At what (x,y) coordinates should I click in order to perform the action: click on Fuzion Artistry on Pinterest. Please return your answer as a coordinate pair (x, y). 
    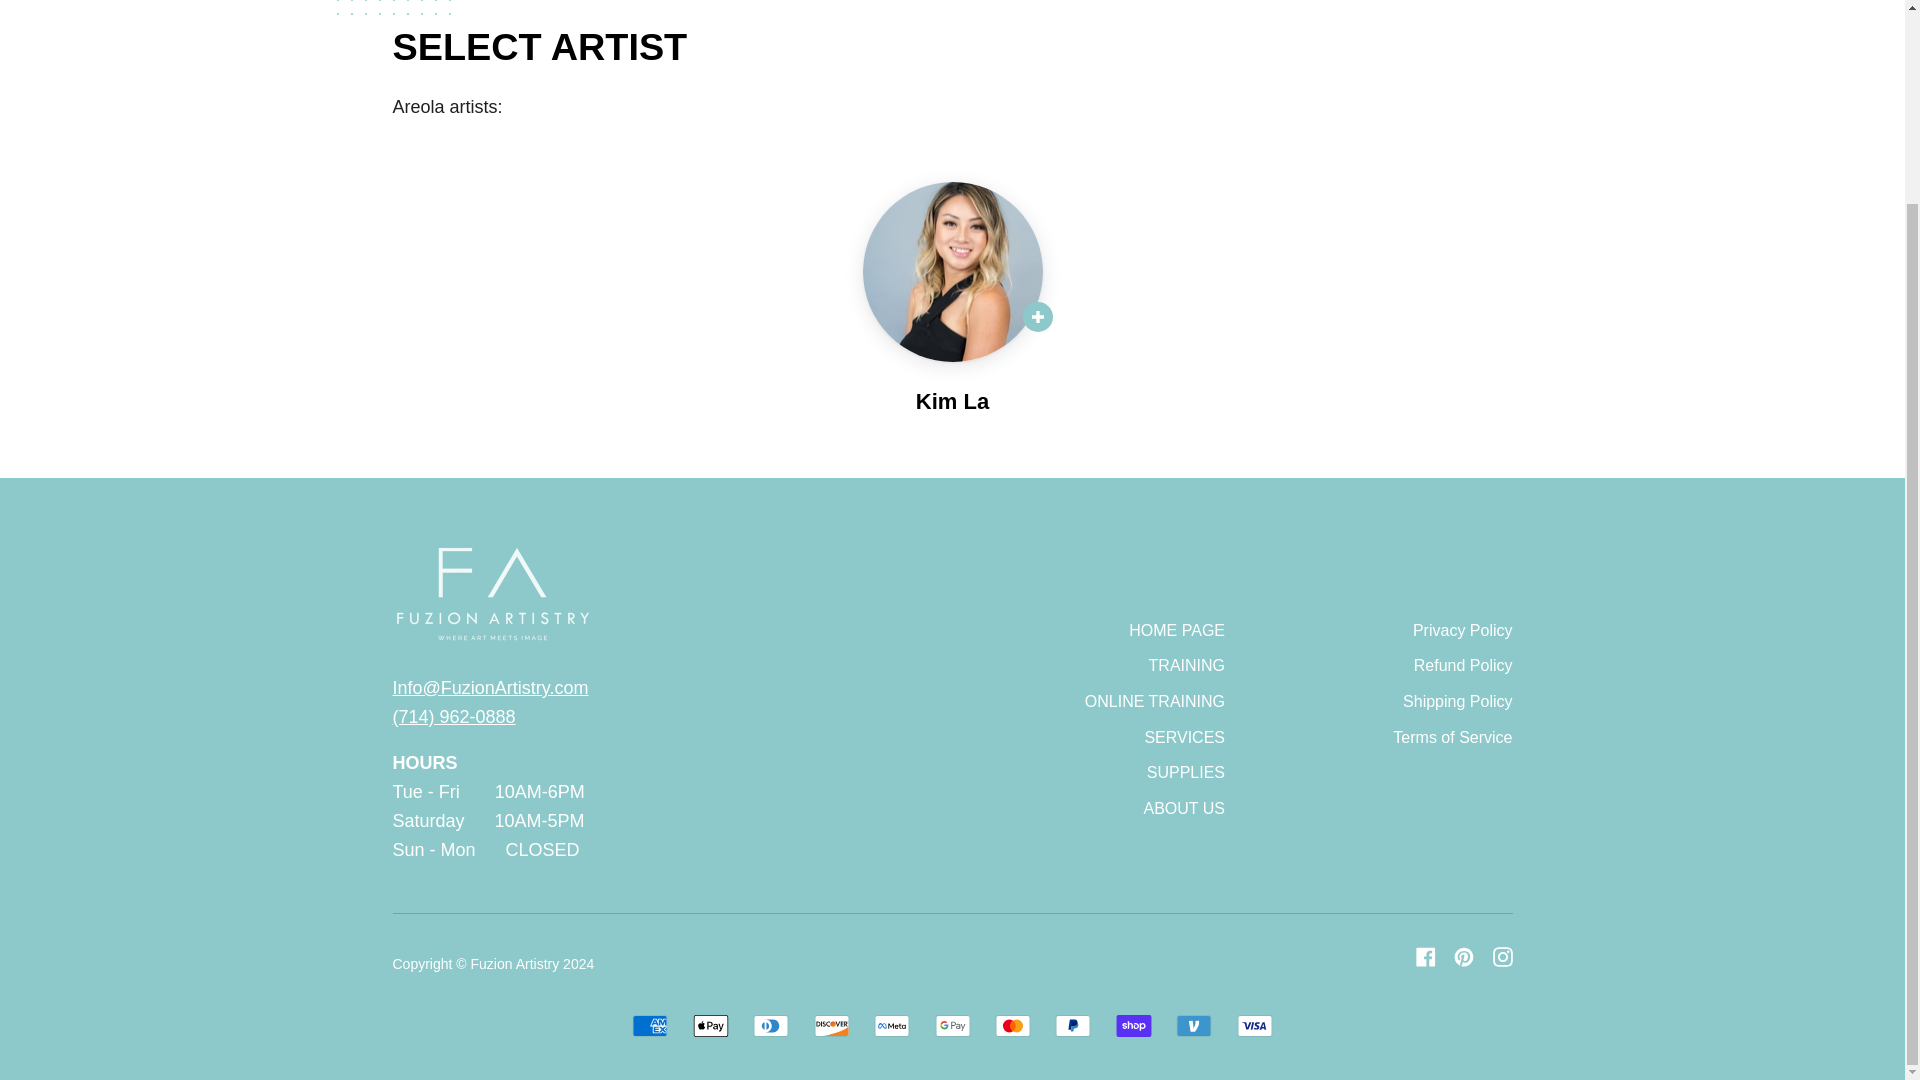
    Looking at the image, I should click on (1464, 956).